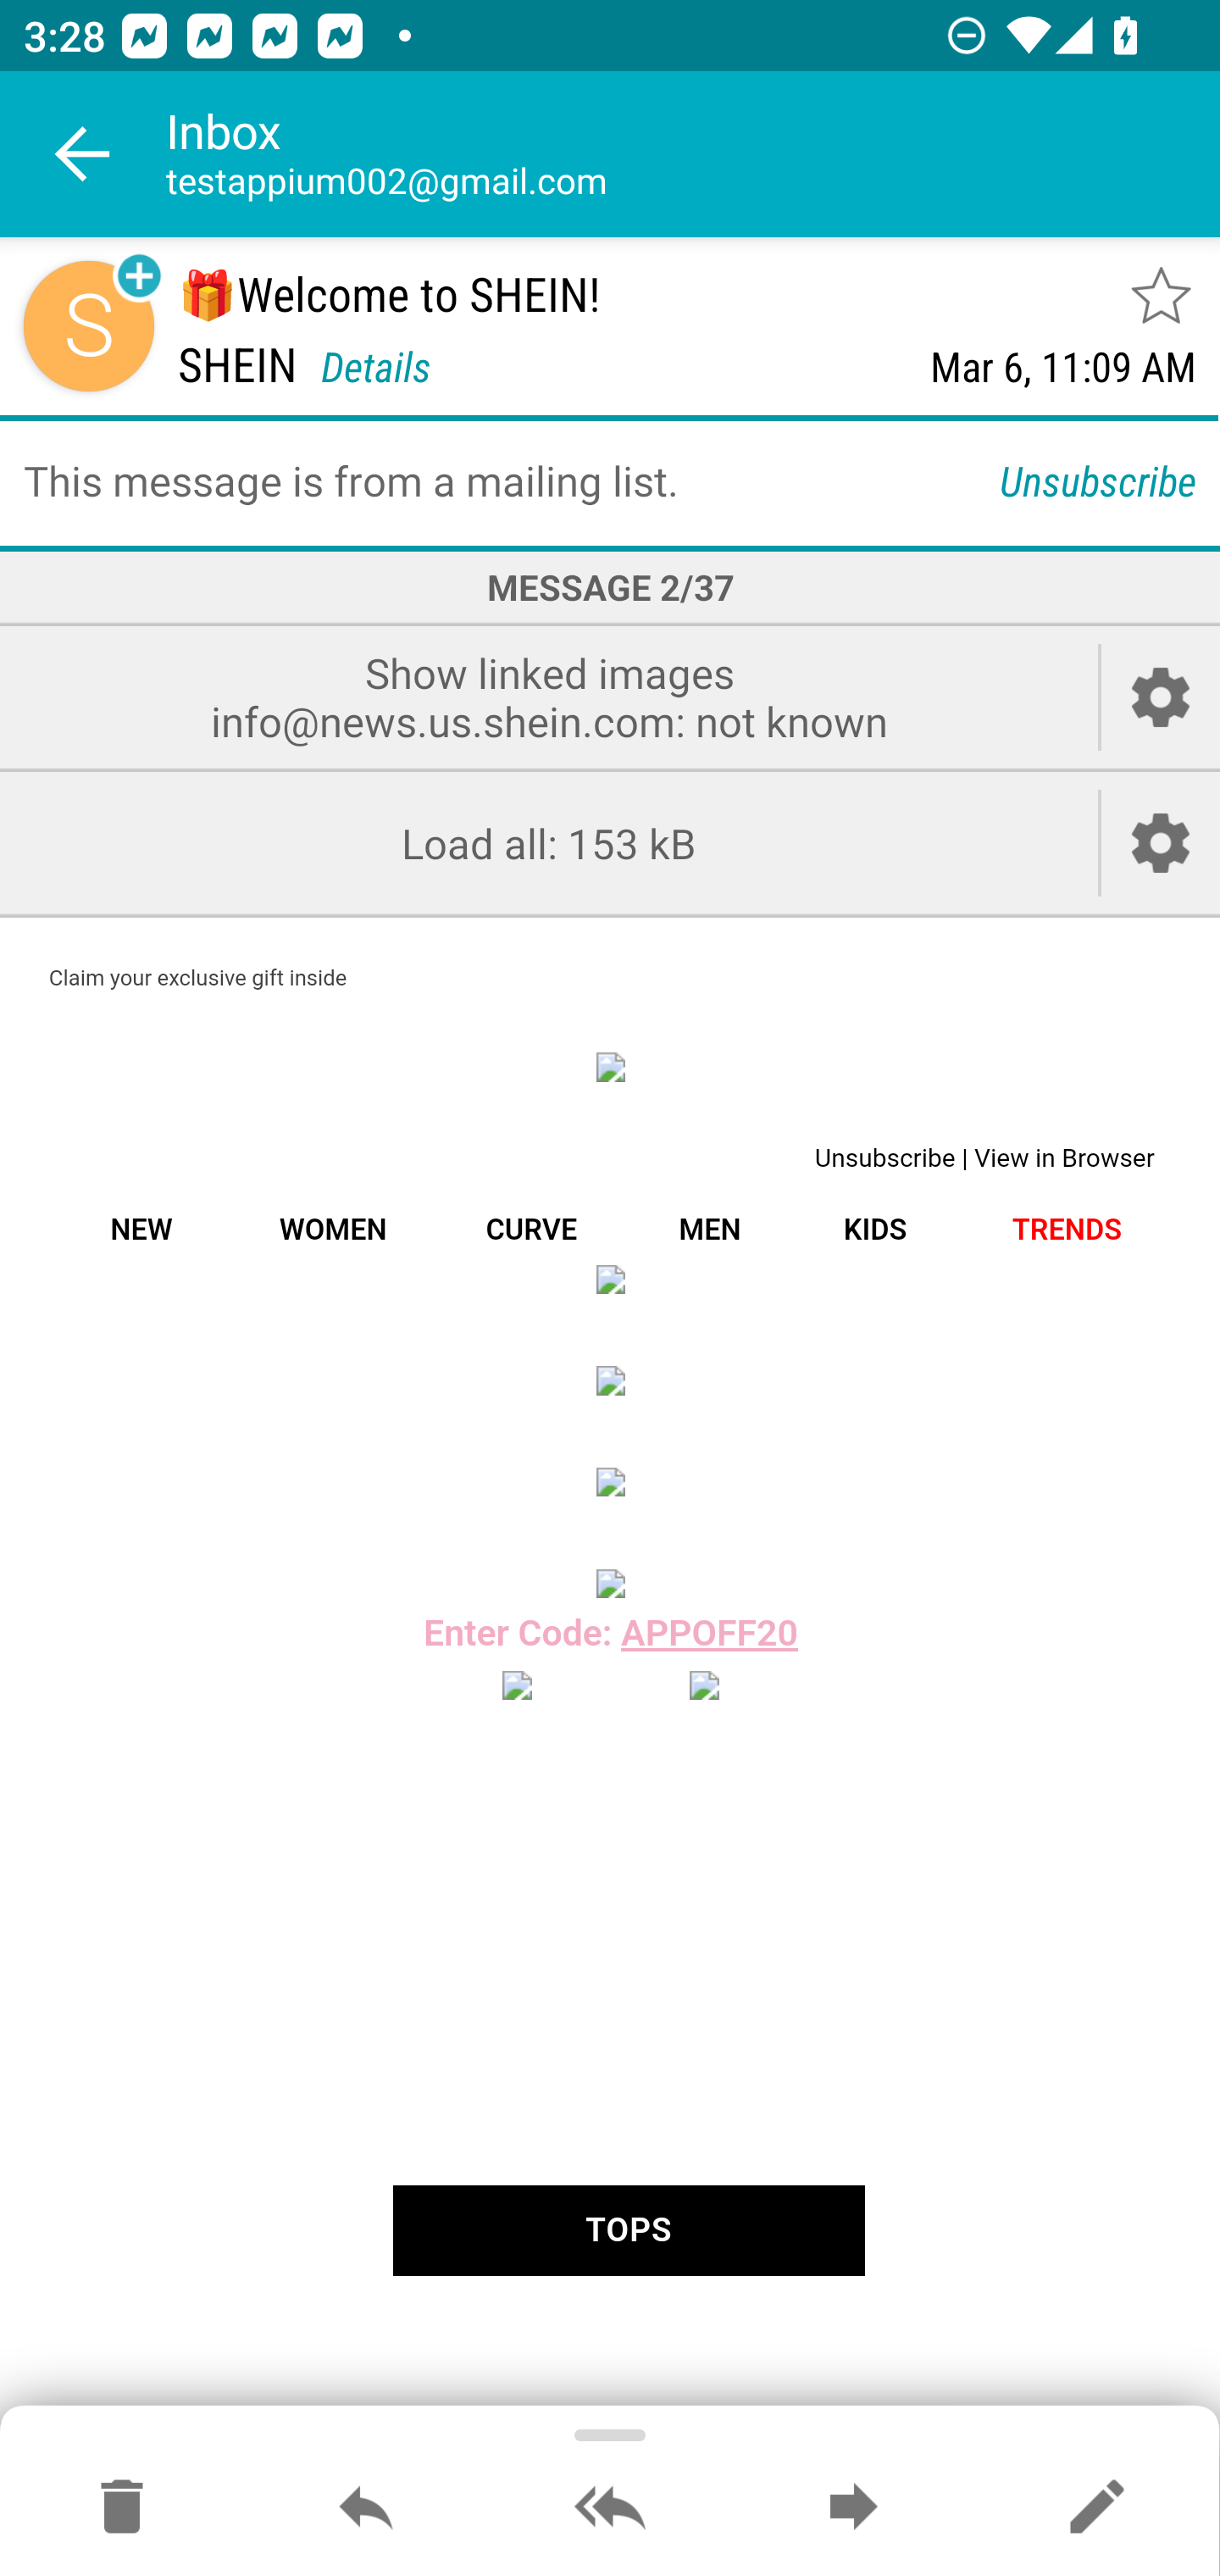 The height and width of the screenshot is (2576, 1220). Describe the element at coordinates (1064, 1158) in the screenshot. I see `View in Browser` at that location.